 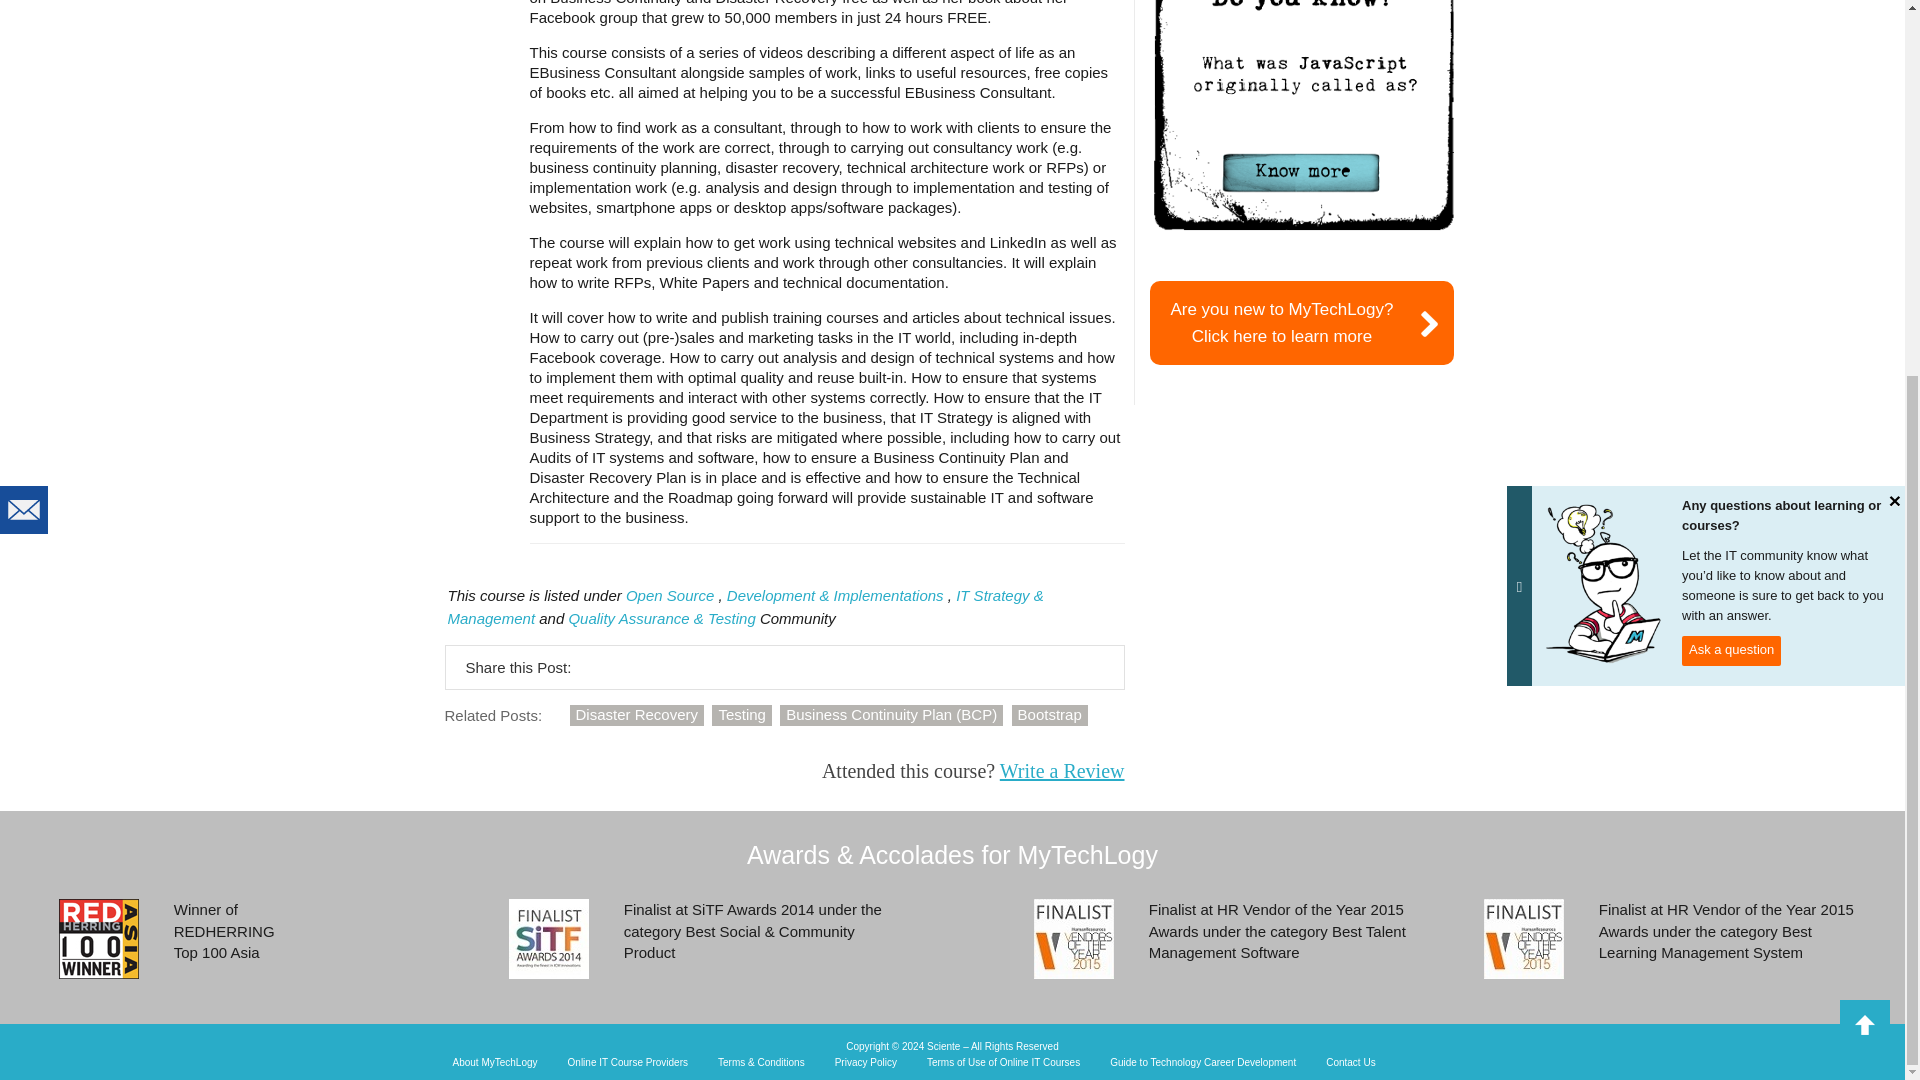 What do you see at coordinates (1303, 116) in the screenshot?
I see `Do you know what was JavaScript originally called as?` at bounding box center [1303, 116].